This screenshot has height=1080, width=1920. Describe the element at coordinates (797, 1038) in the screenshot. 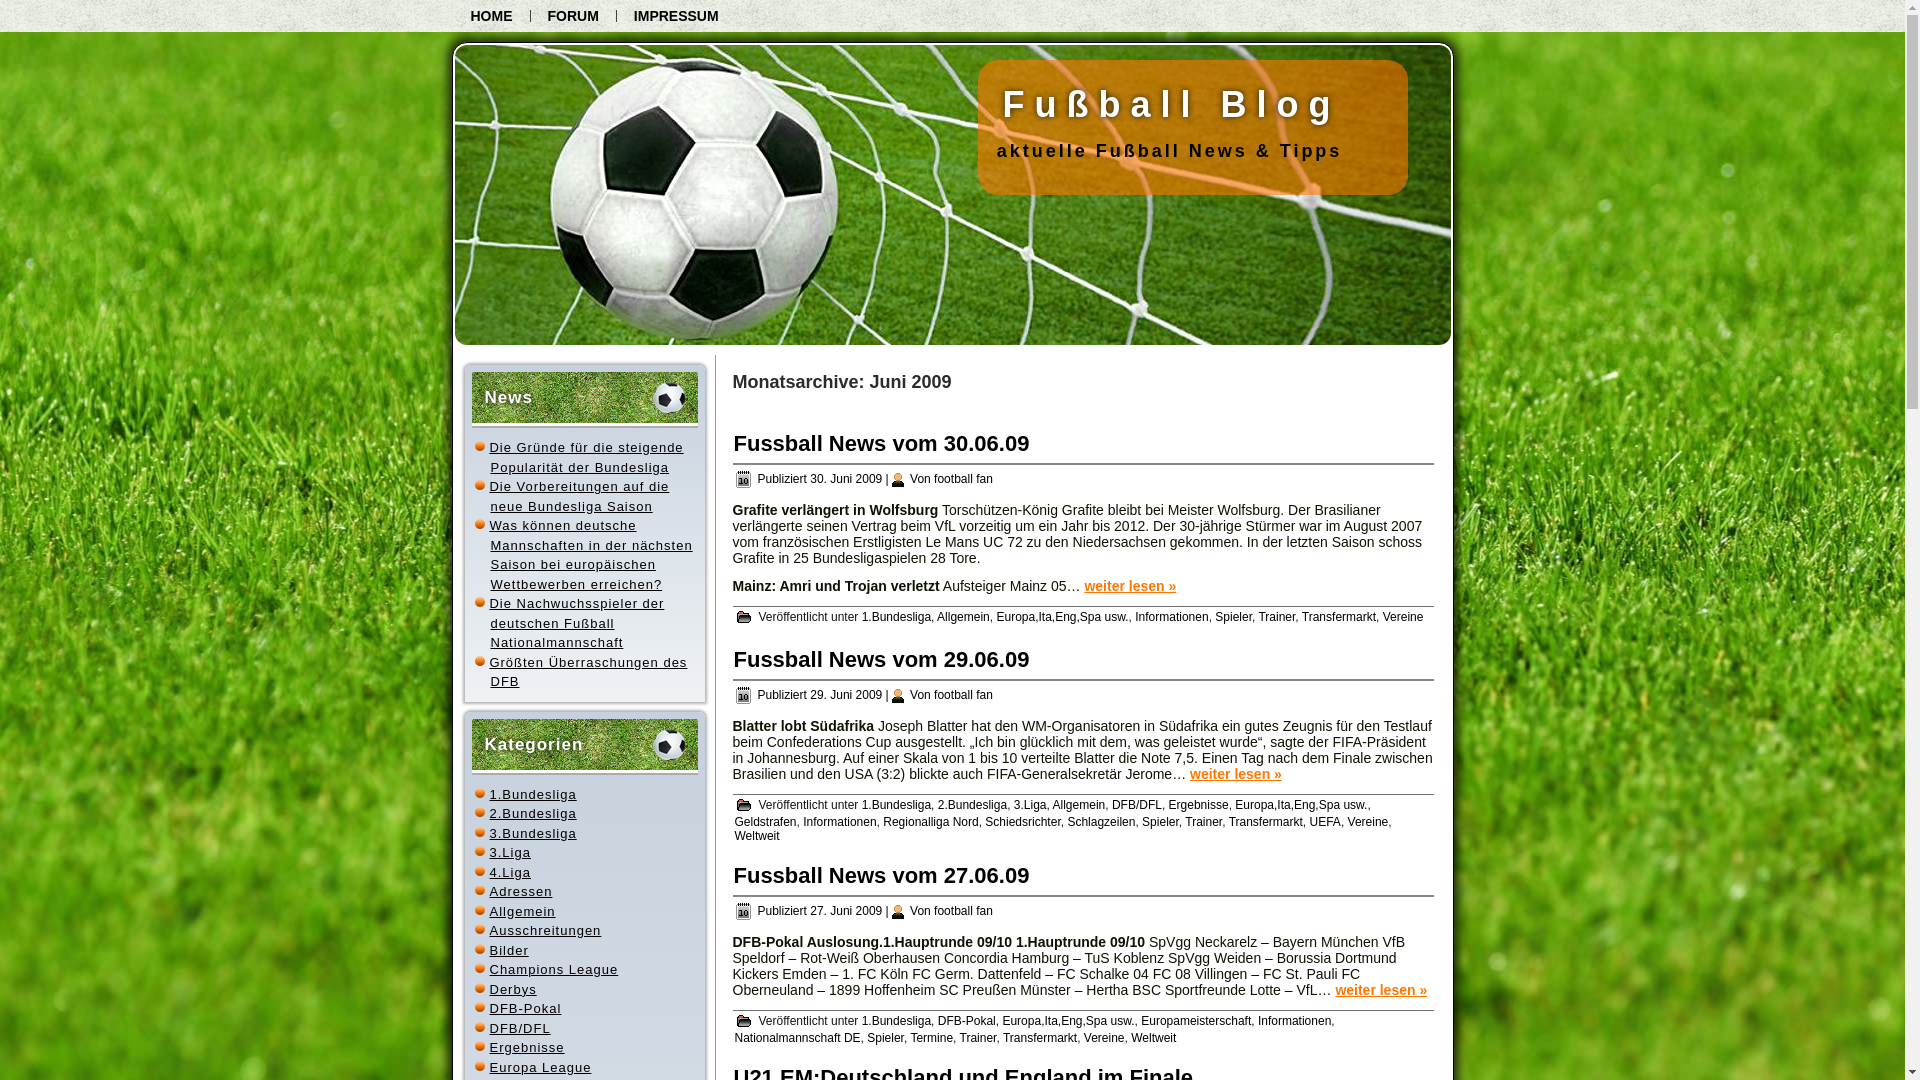

I see `Nationalmannschaft DE` at that location.